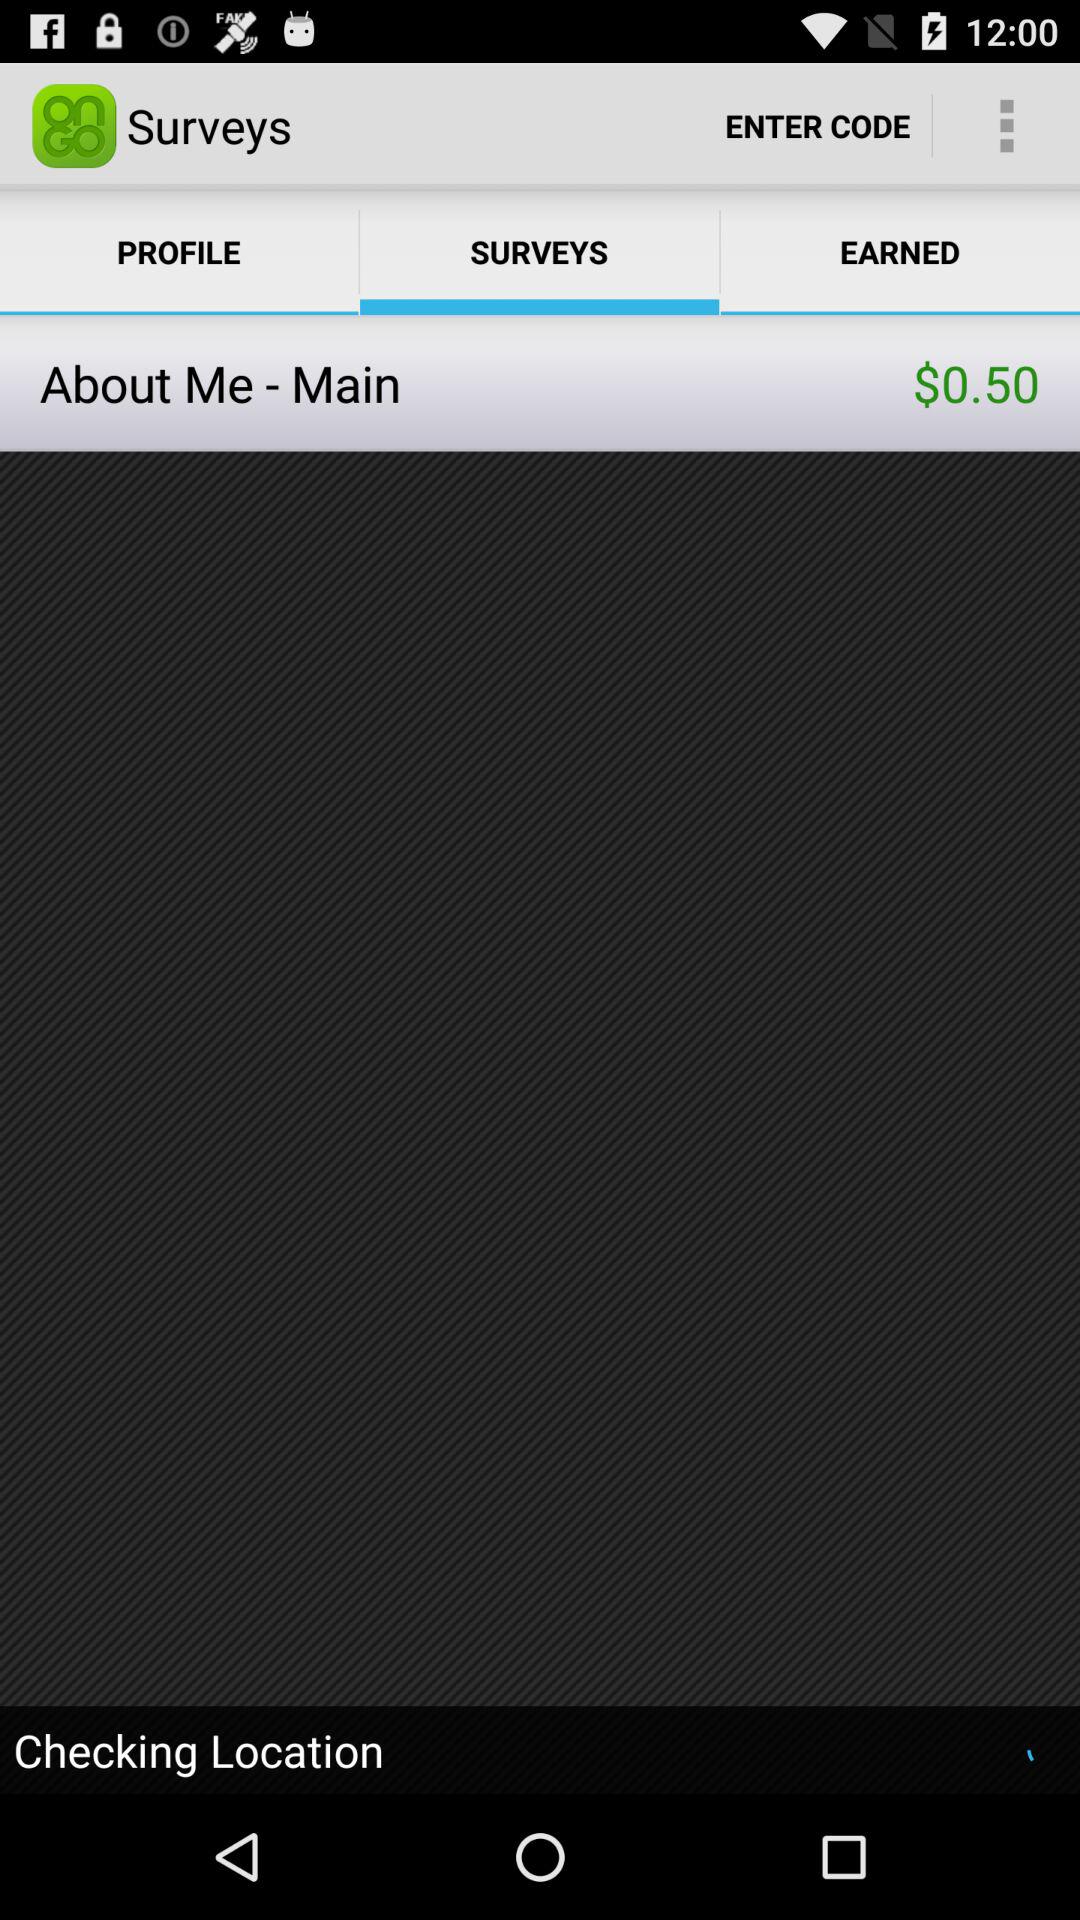 The width and height of the screenshot is (1080, 1920). I want to click on select the option enter code, so click(818, 126).